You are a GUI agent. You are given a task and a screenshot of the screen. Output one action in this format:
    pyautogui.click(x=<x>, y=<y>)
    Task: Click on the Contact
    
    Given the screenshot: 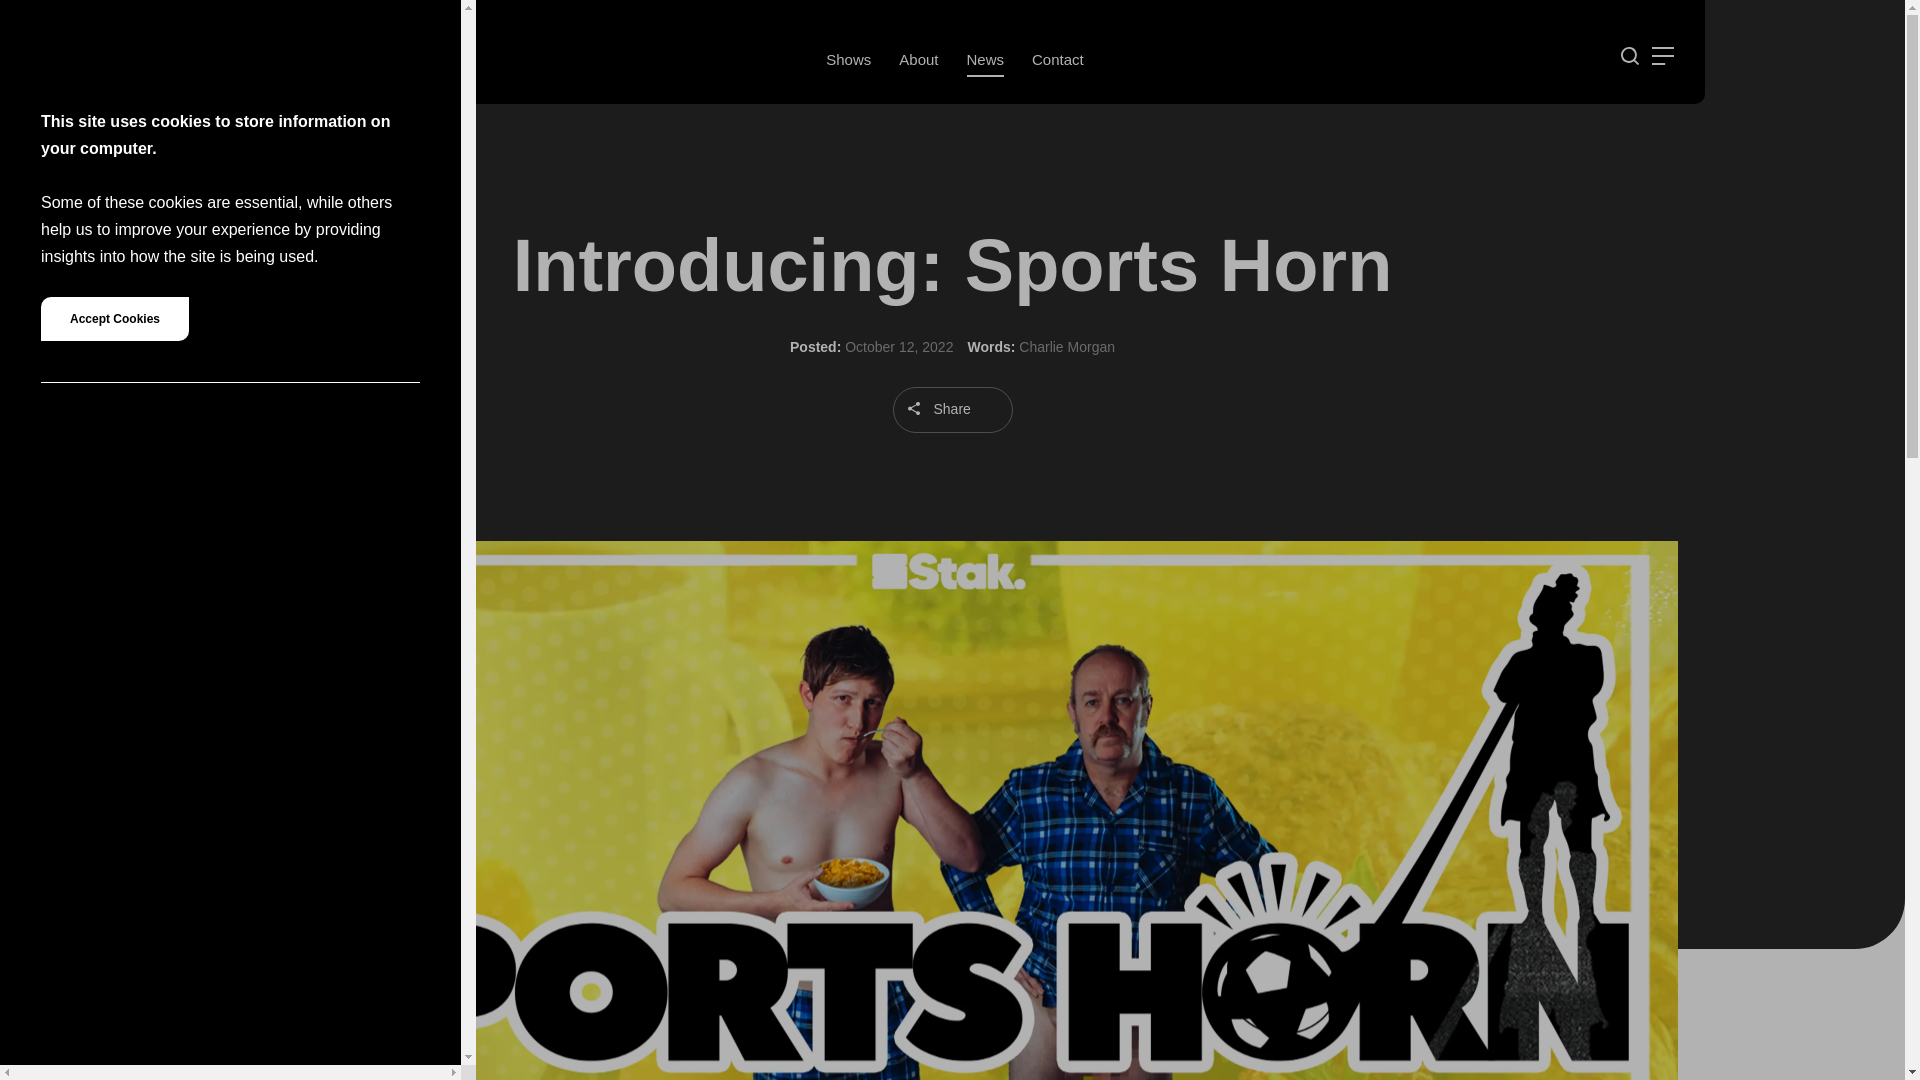 What is the action you would take?
    pyautogui.click(x=1058, y=60)
    